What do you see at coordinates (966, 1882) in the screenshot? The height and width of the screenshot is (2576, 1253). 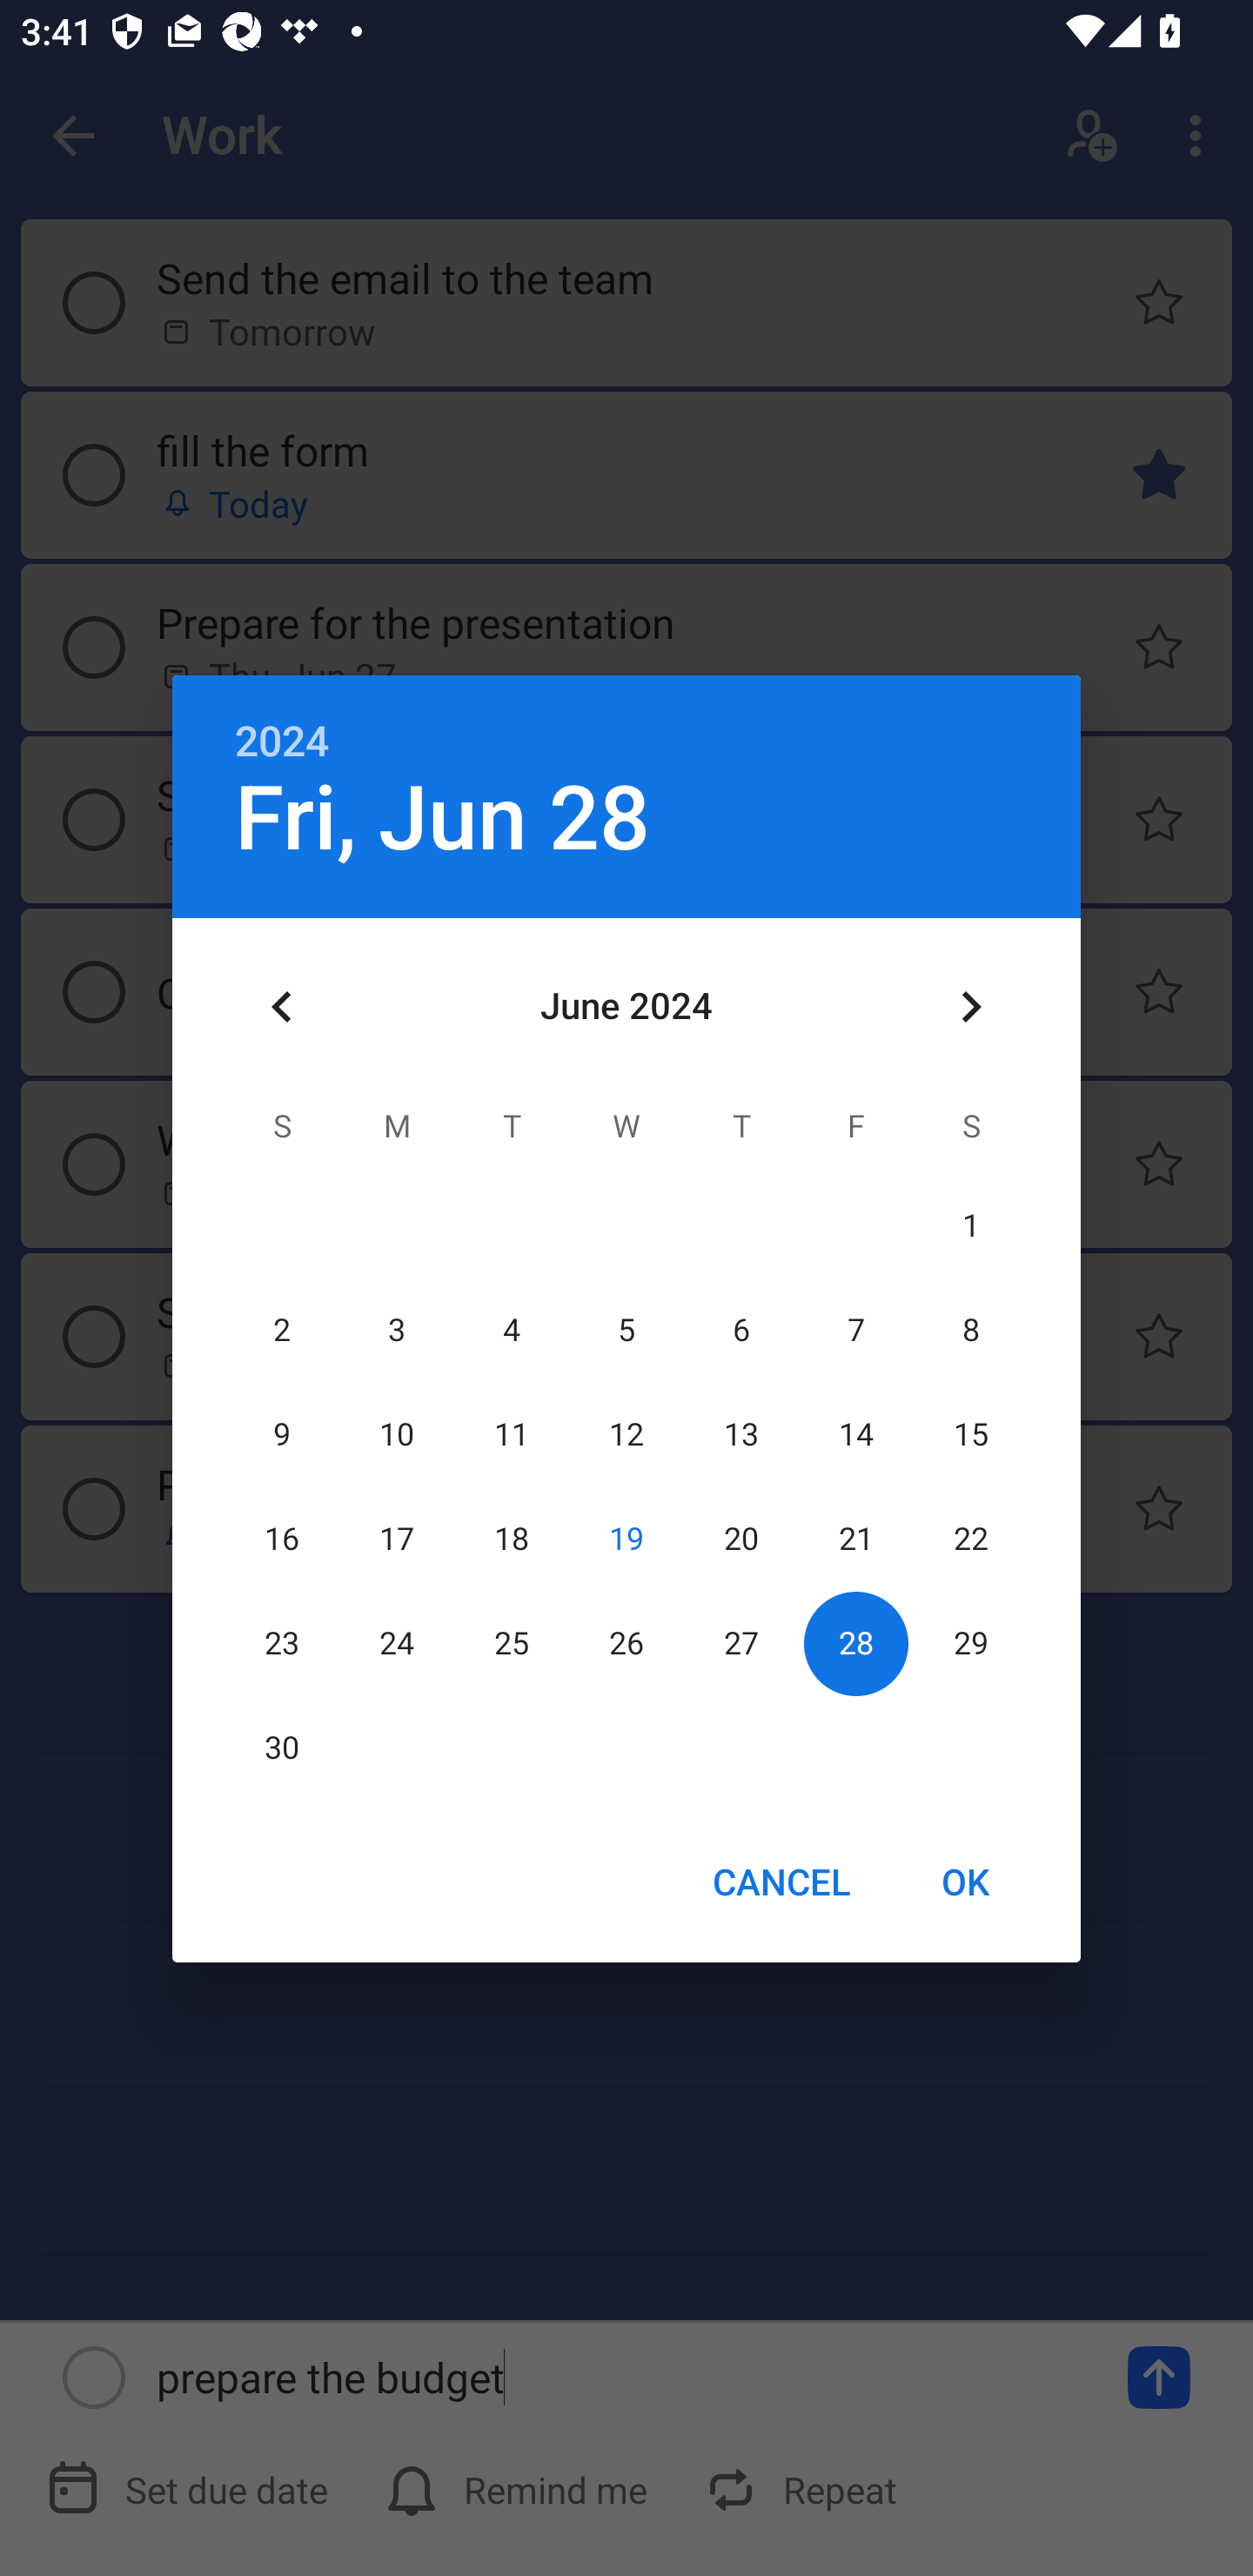 I see `OK` at bounding box center [966, 1882].